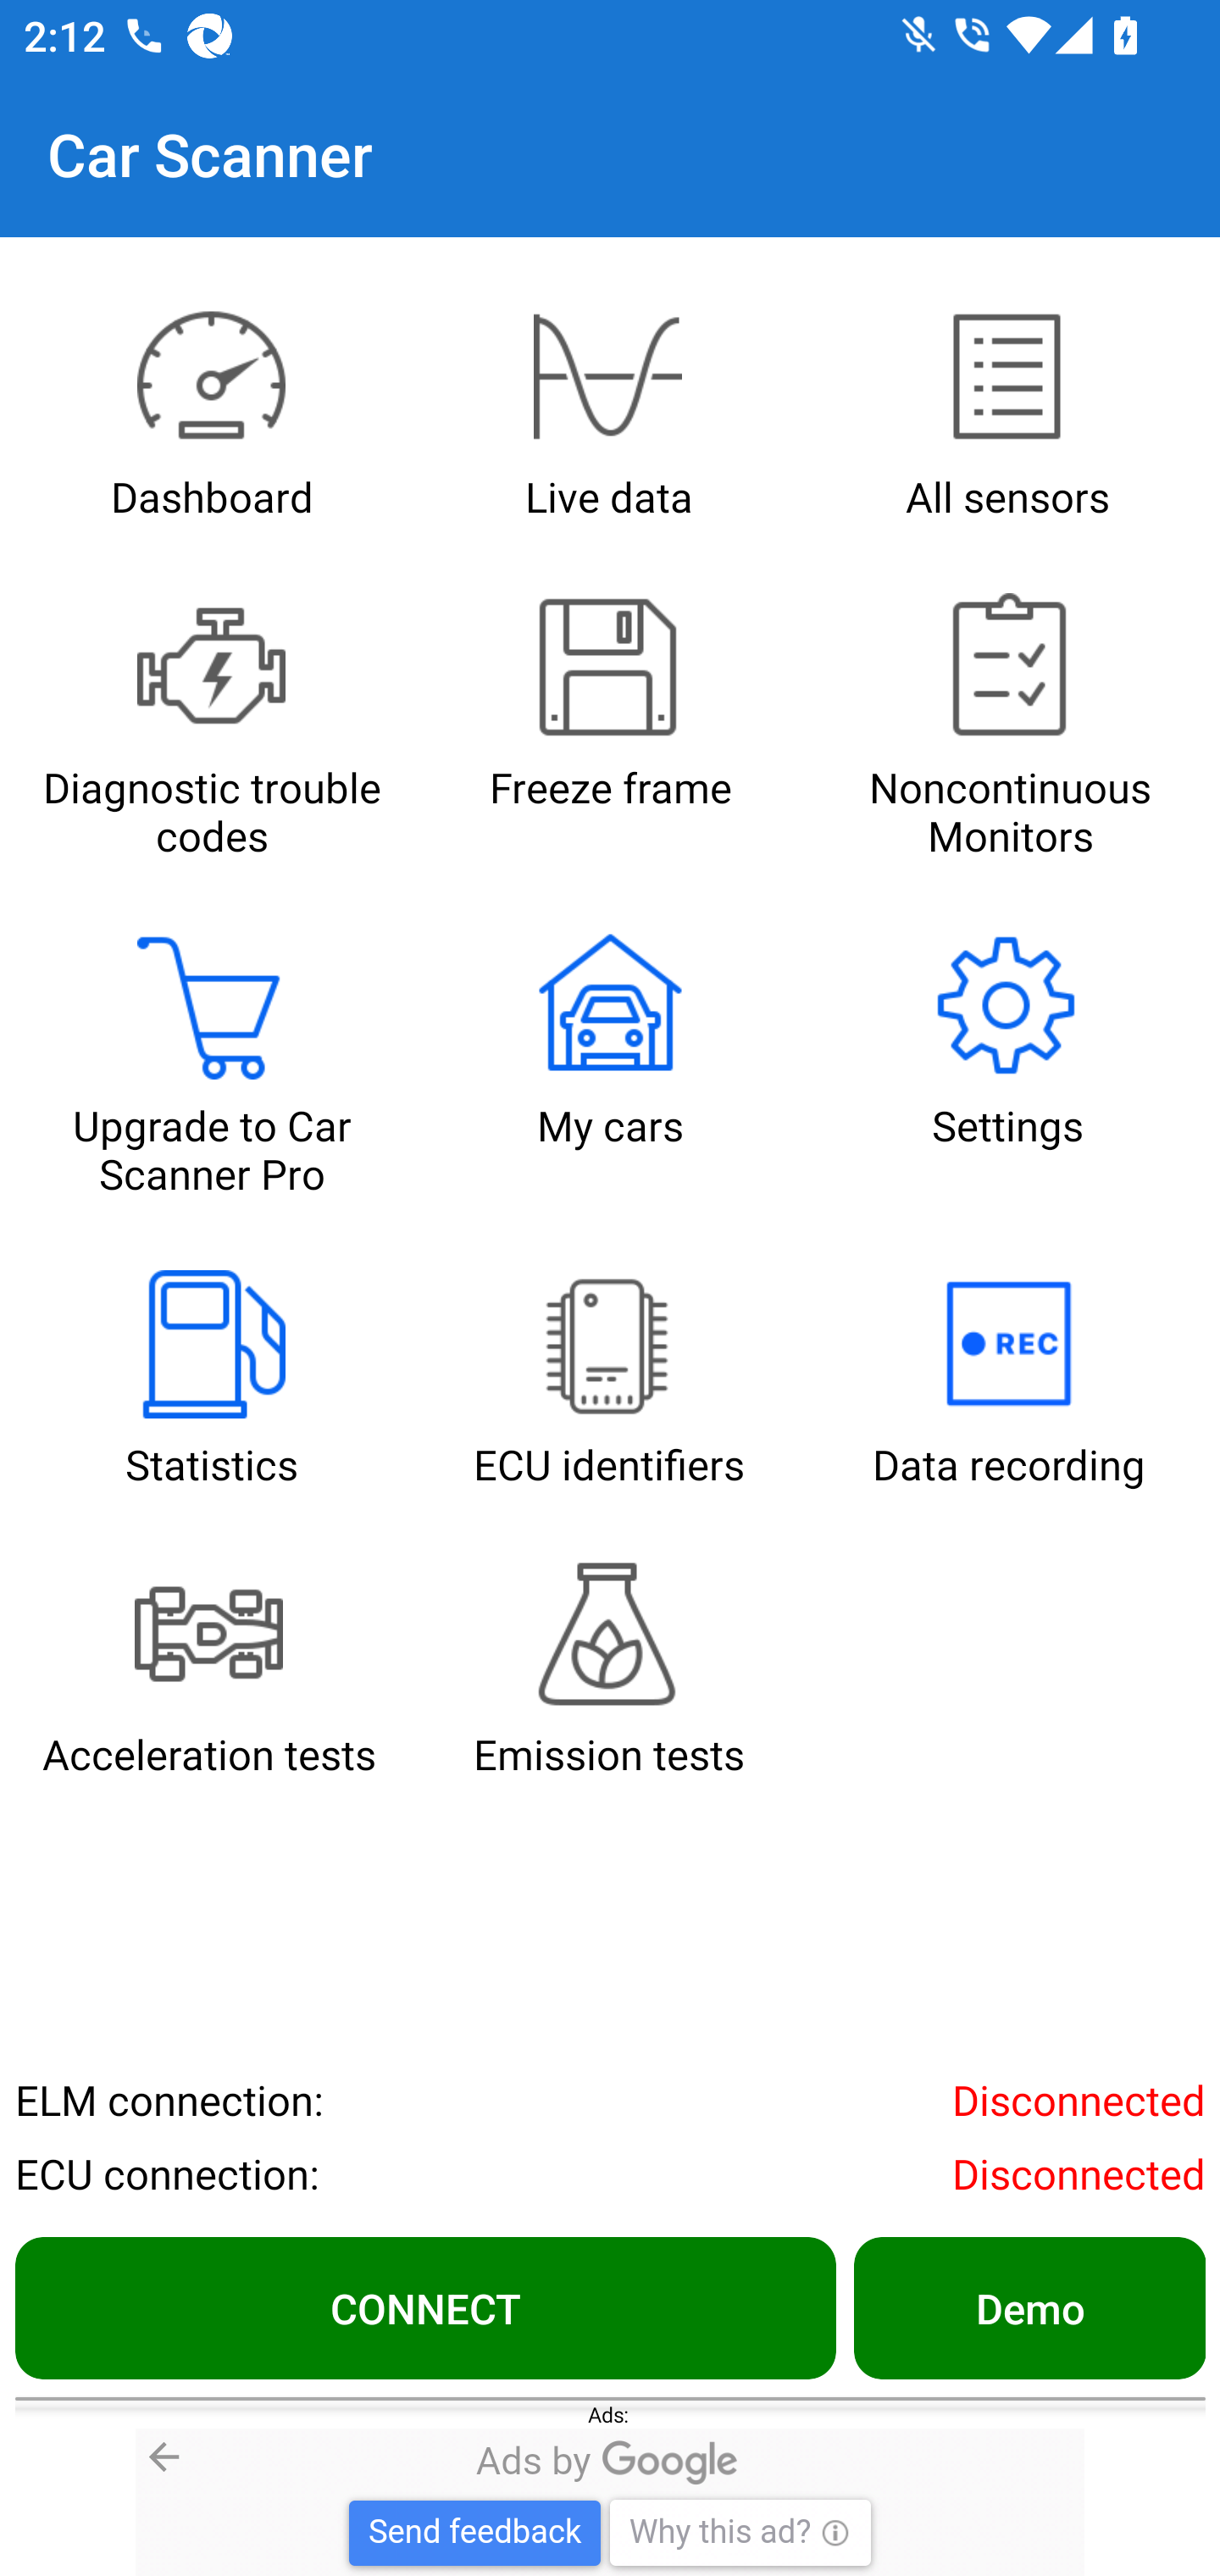  I want to click on Demo, so click(1029, 2307).